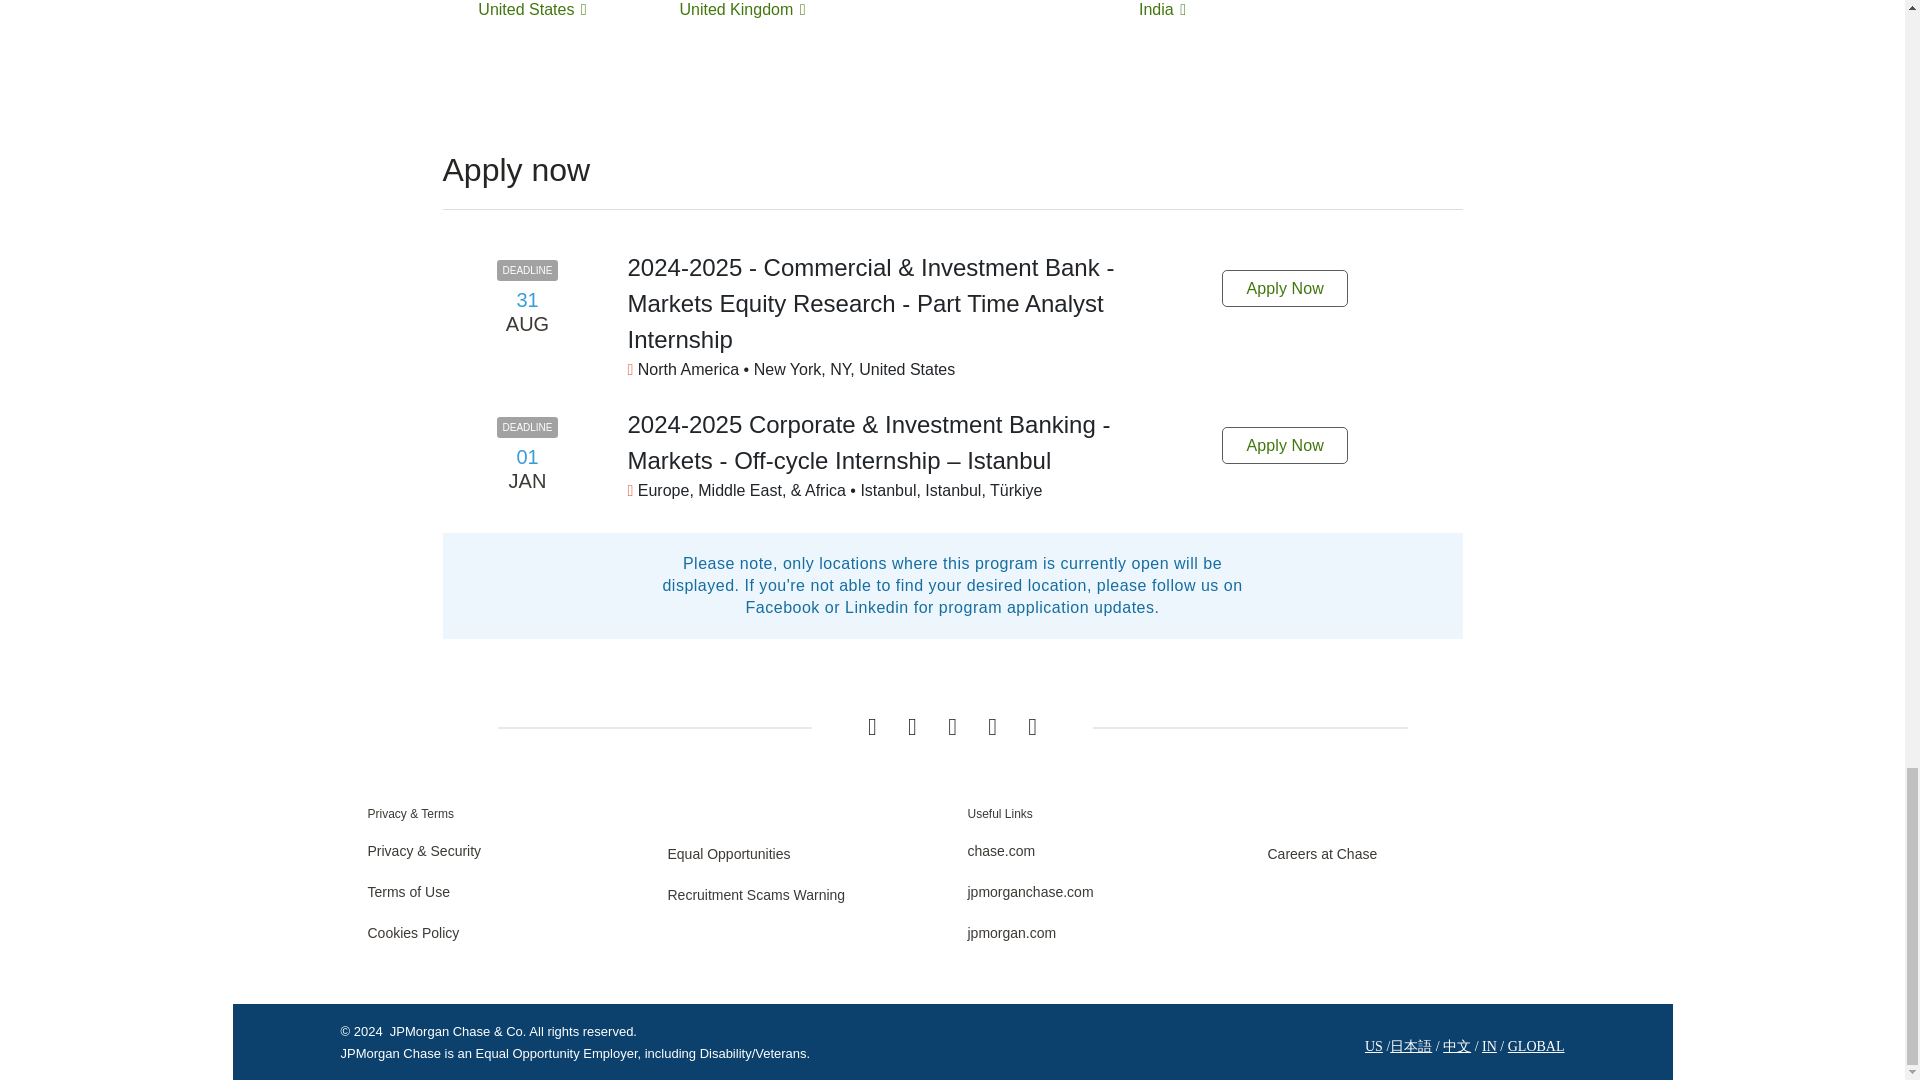  I want to click on United States, so click(532, 10).